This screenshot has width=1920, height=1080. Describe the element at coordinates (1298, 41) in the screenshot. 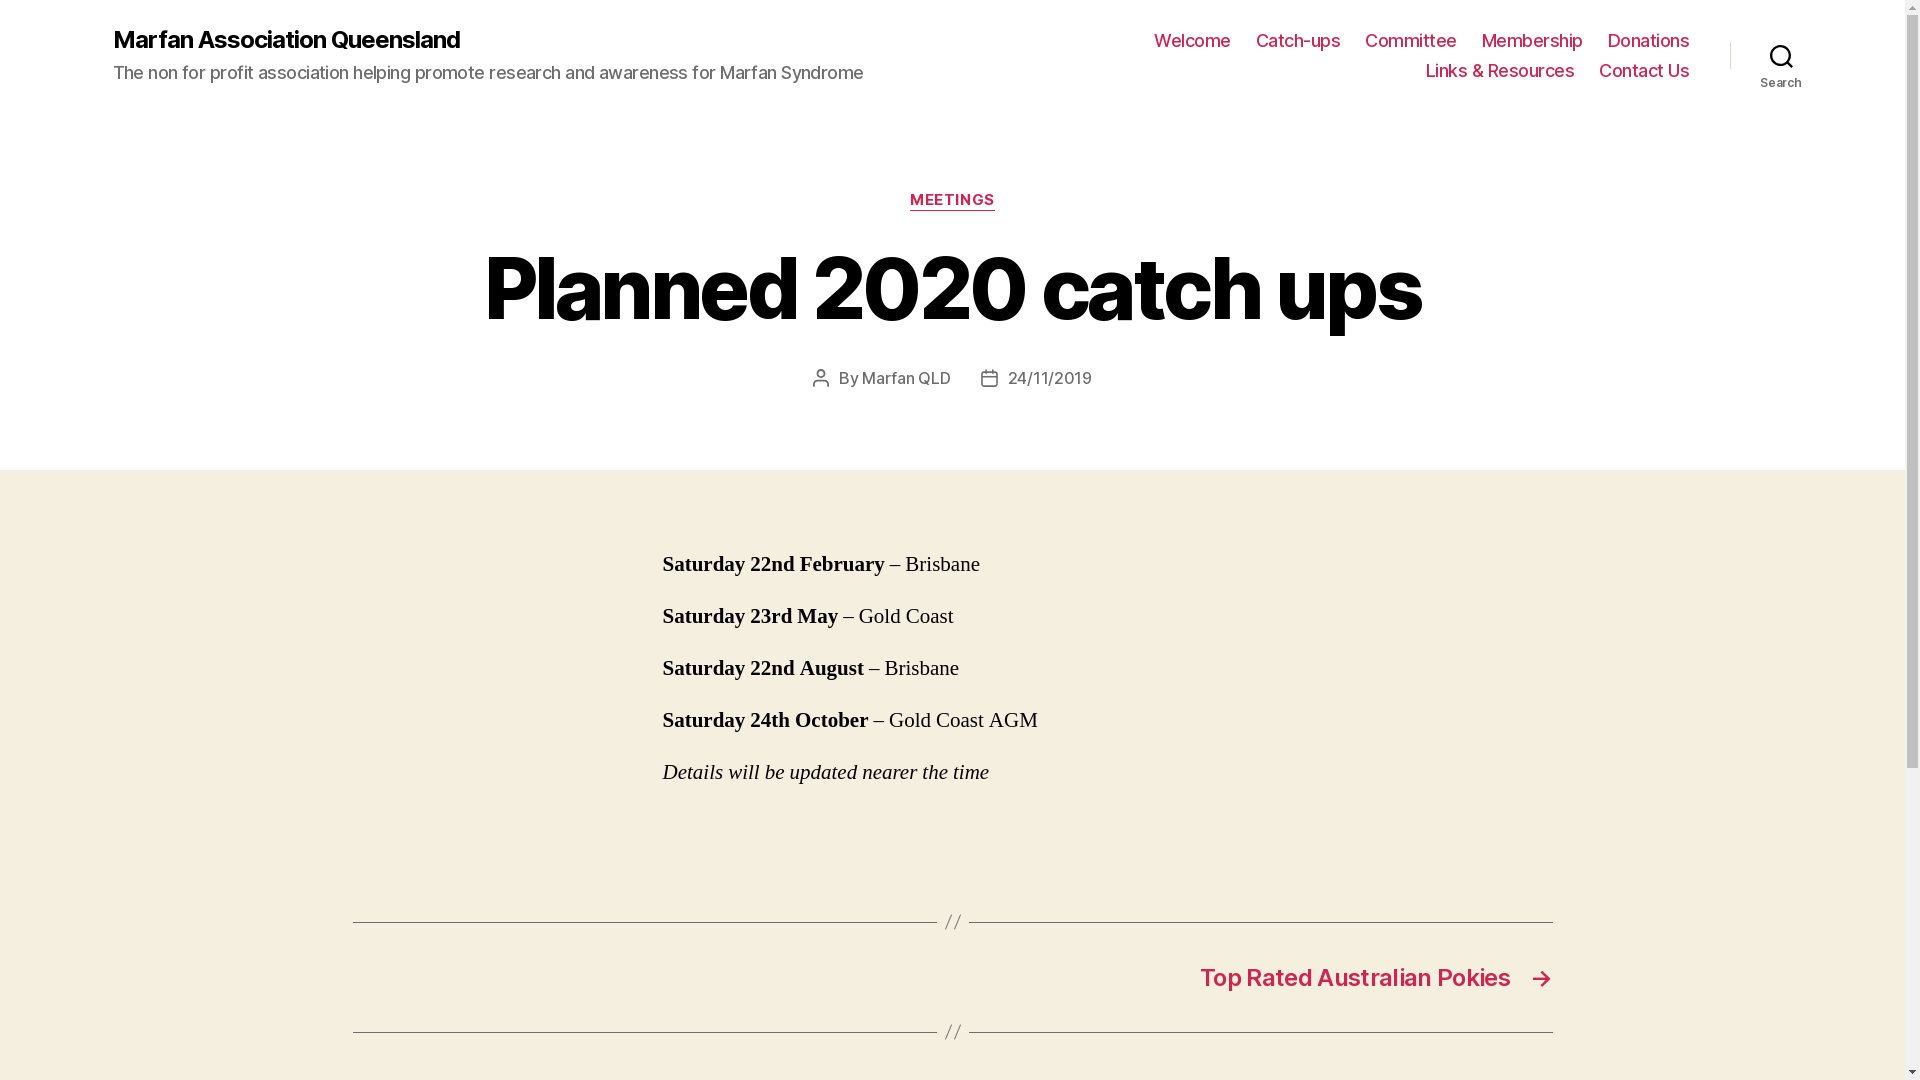

I see `Catch-ups` at that location.